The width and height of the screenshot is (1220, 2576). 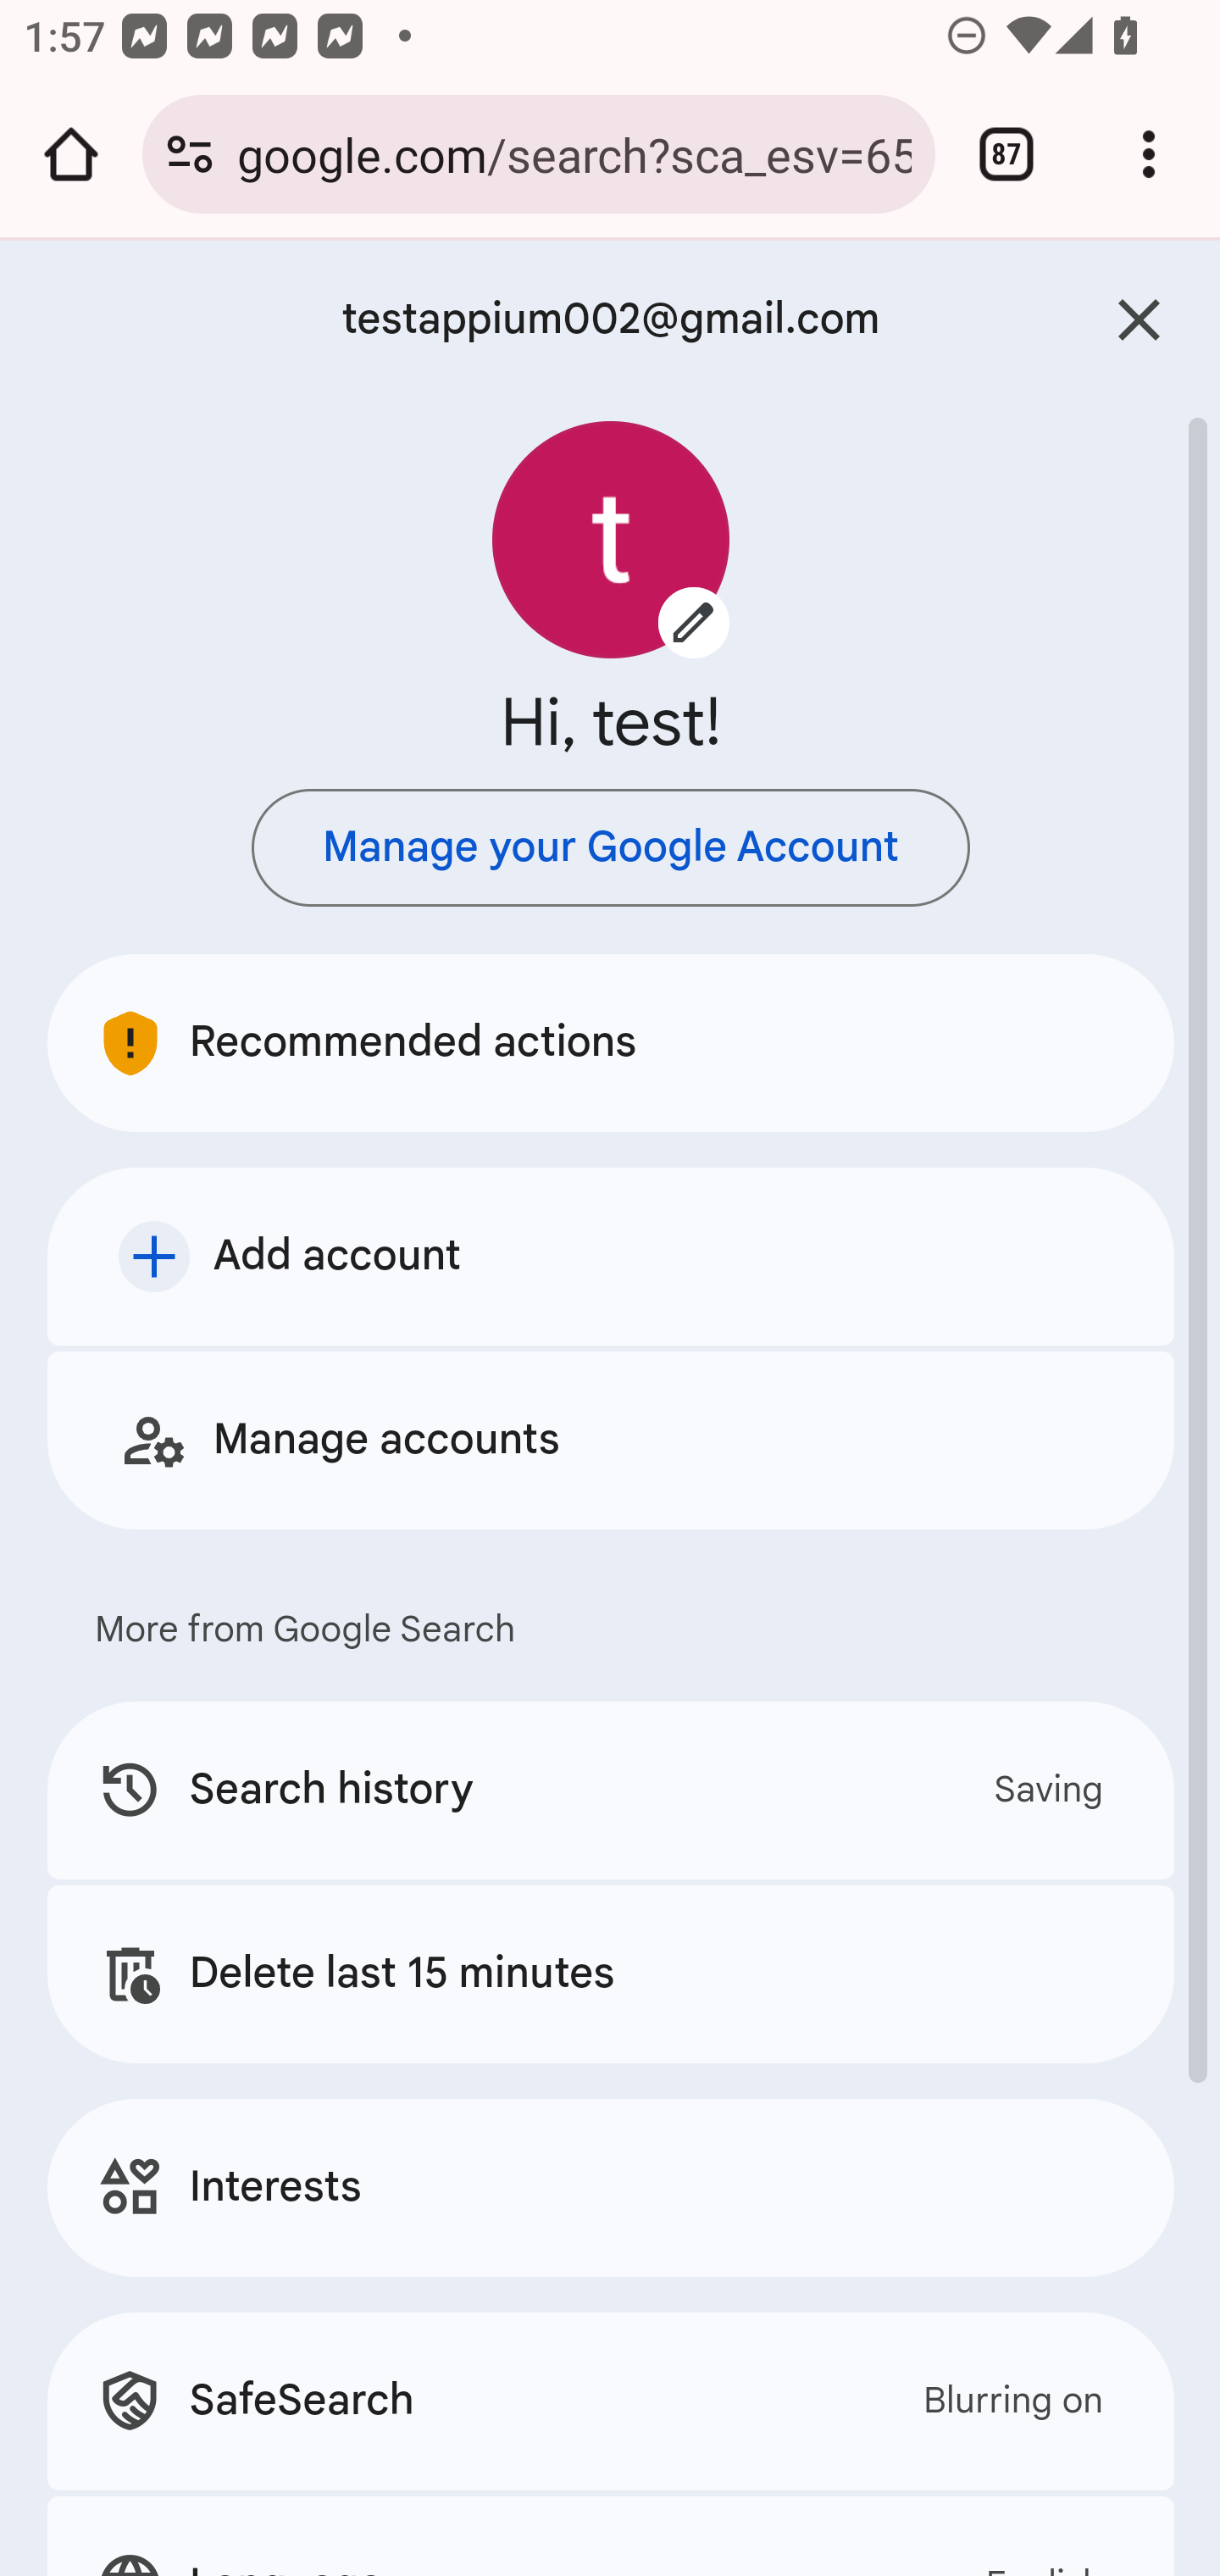 I want to click on Add account, so click(x=612, y=1256).